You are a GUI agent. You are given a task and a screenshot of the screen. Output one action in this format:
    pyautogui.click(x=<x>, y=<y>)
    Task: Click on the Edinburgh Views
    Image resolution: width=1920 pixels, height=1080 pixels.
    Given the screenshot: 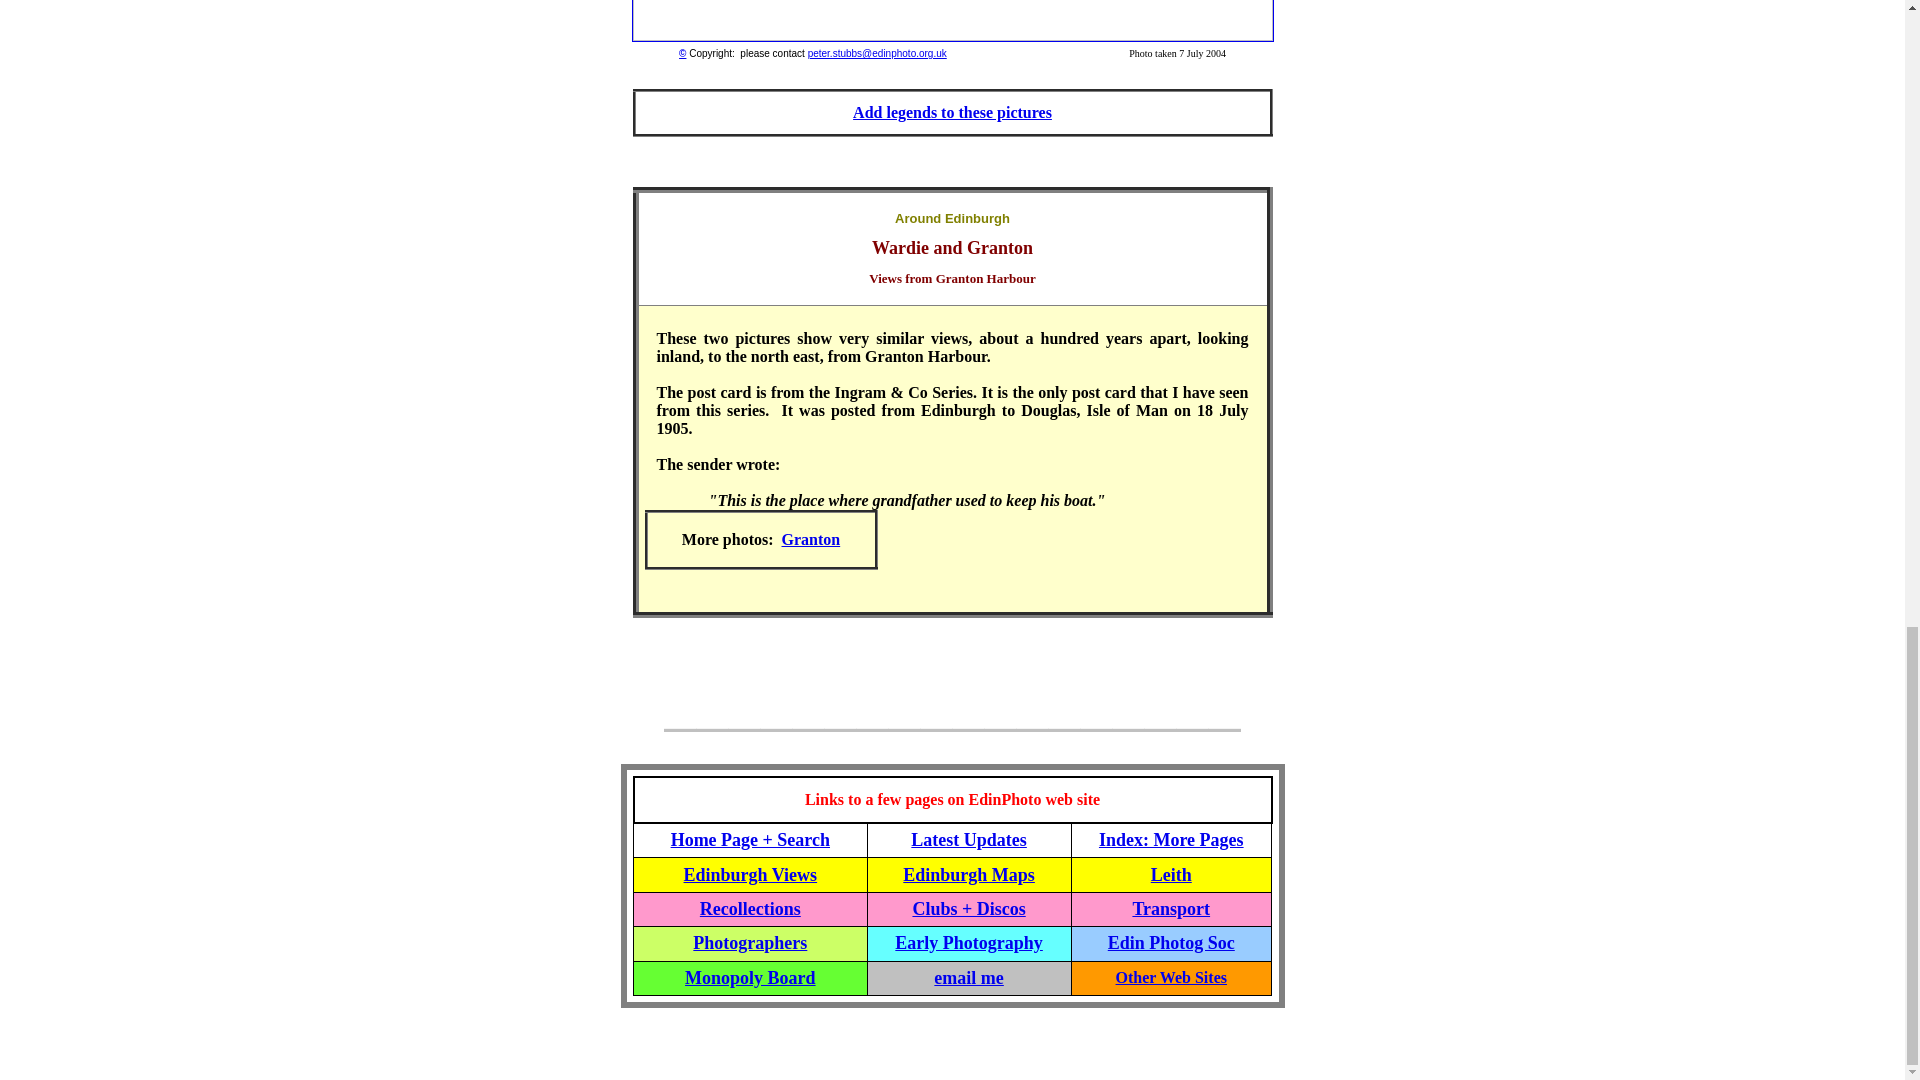 What is the action you would take?
    pyautogui.click(x=750, y=874)
    